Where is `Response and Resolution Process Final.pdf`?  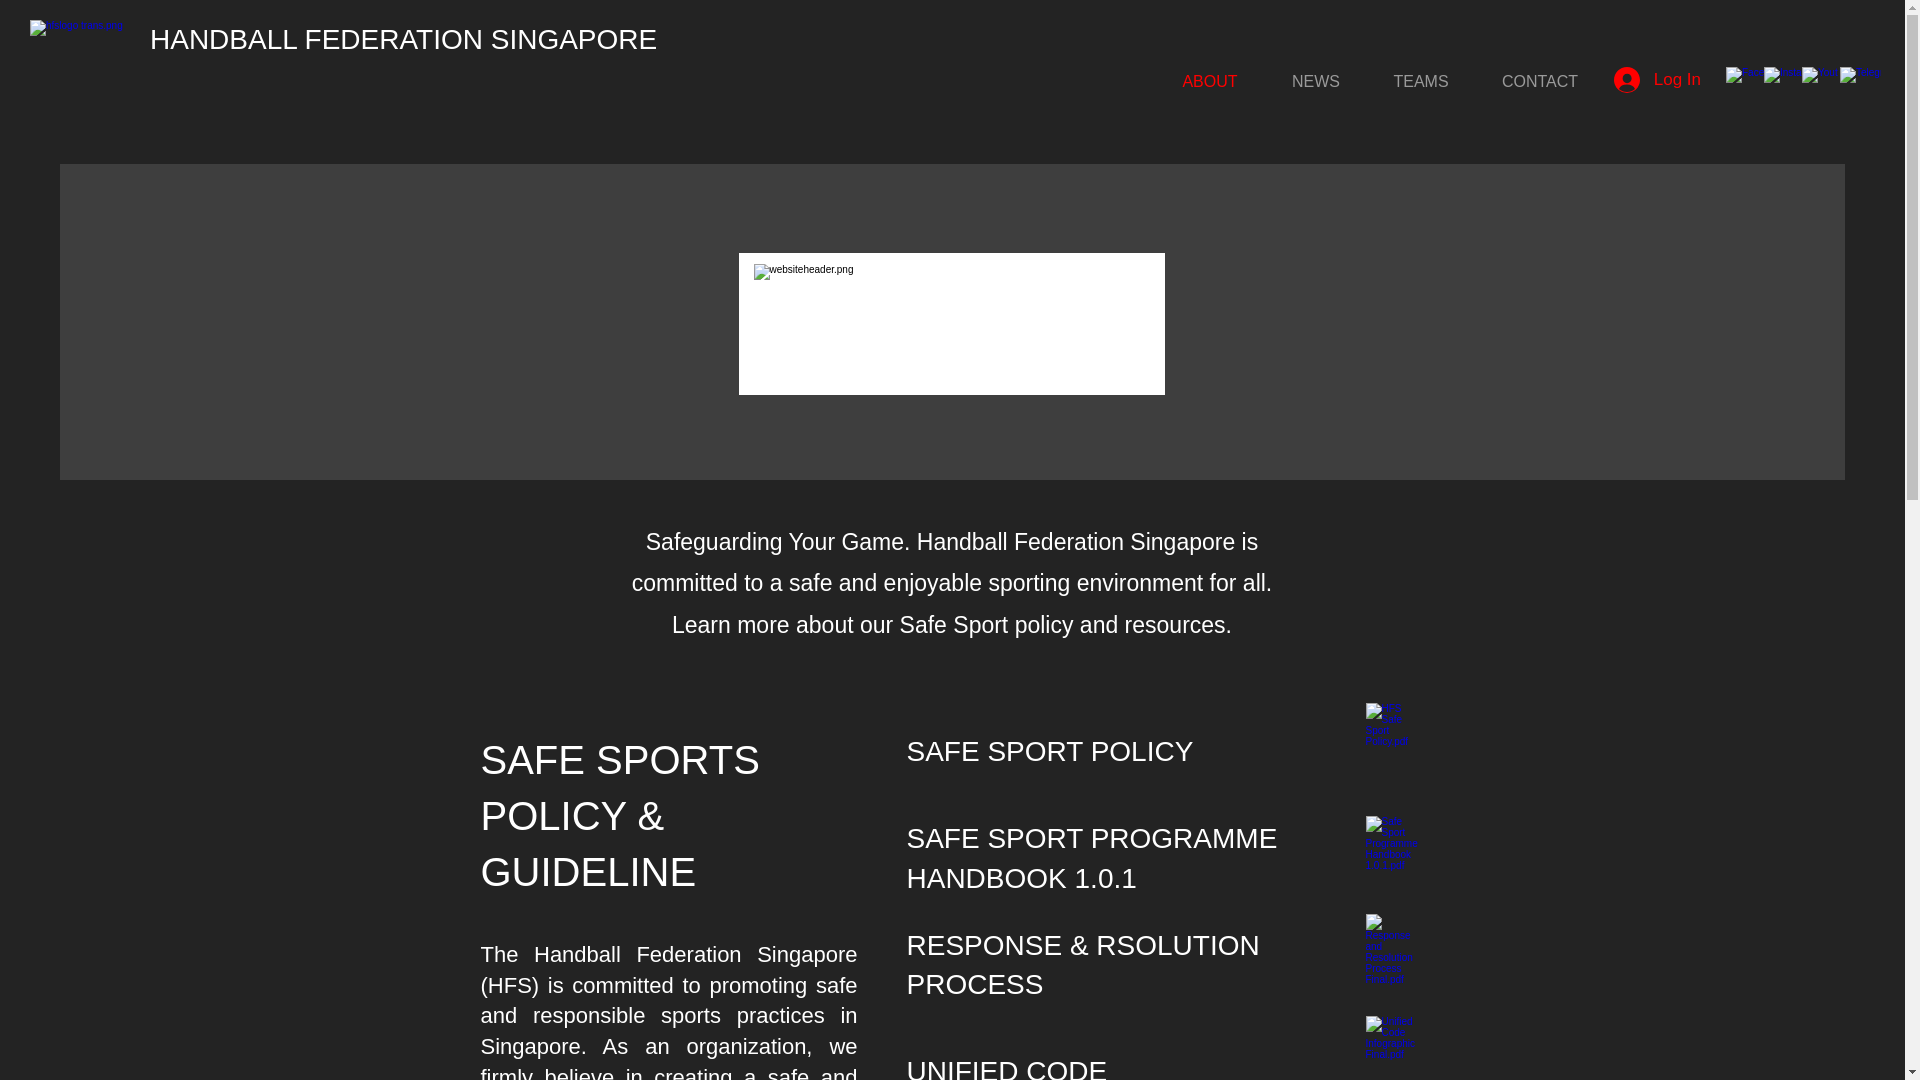
Response and Resolution Process Final.pdf is located at coordinates (1390, 964).